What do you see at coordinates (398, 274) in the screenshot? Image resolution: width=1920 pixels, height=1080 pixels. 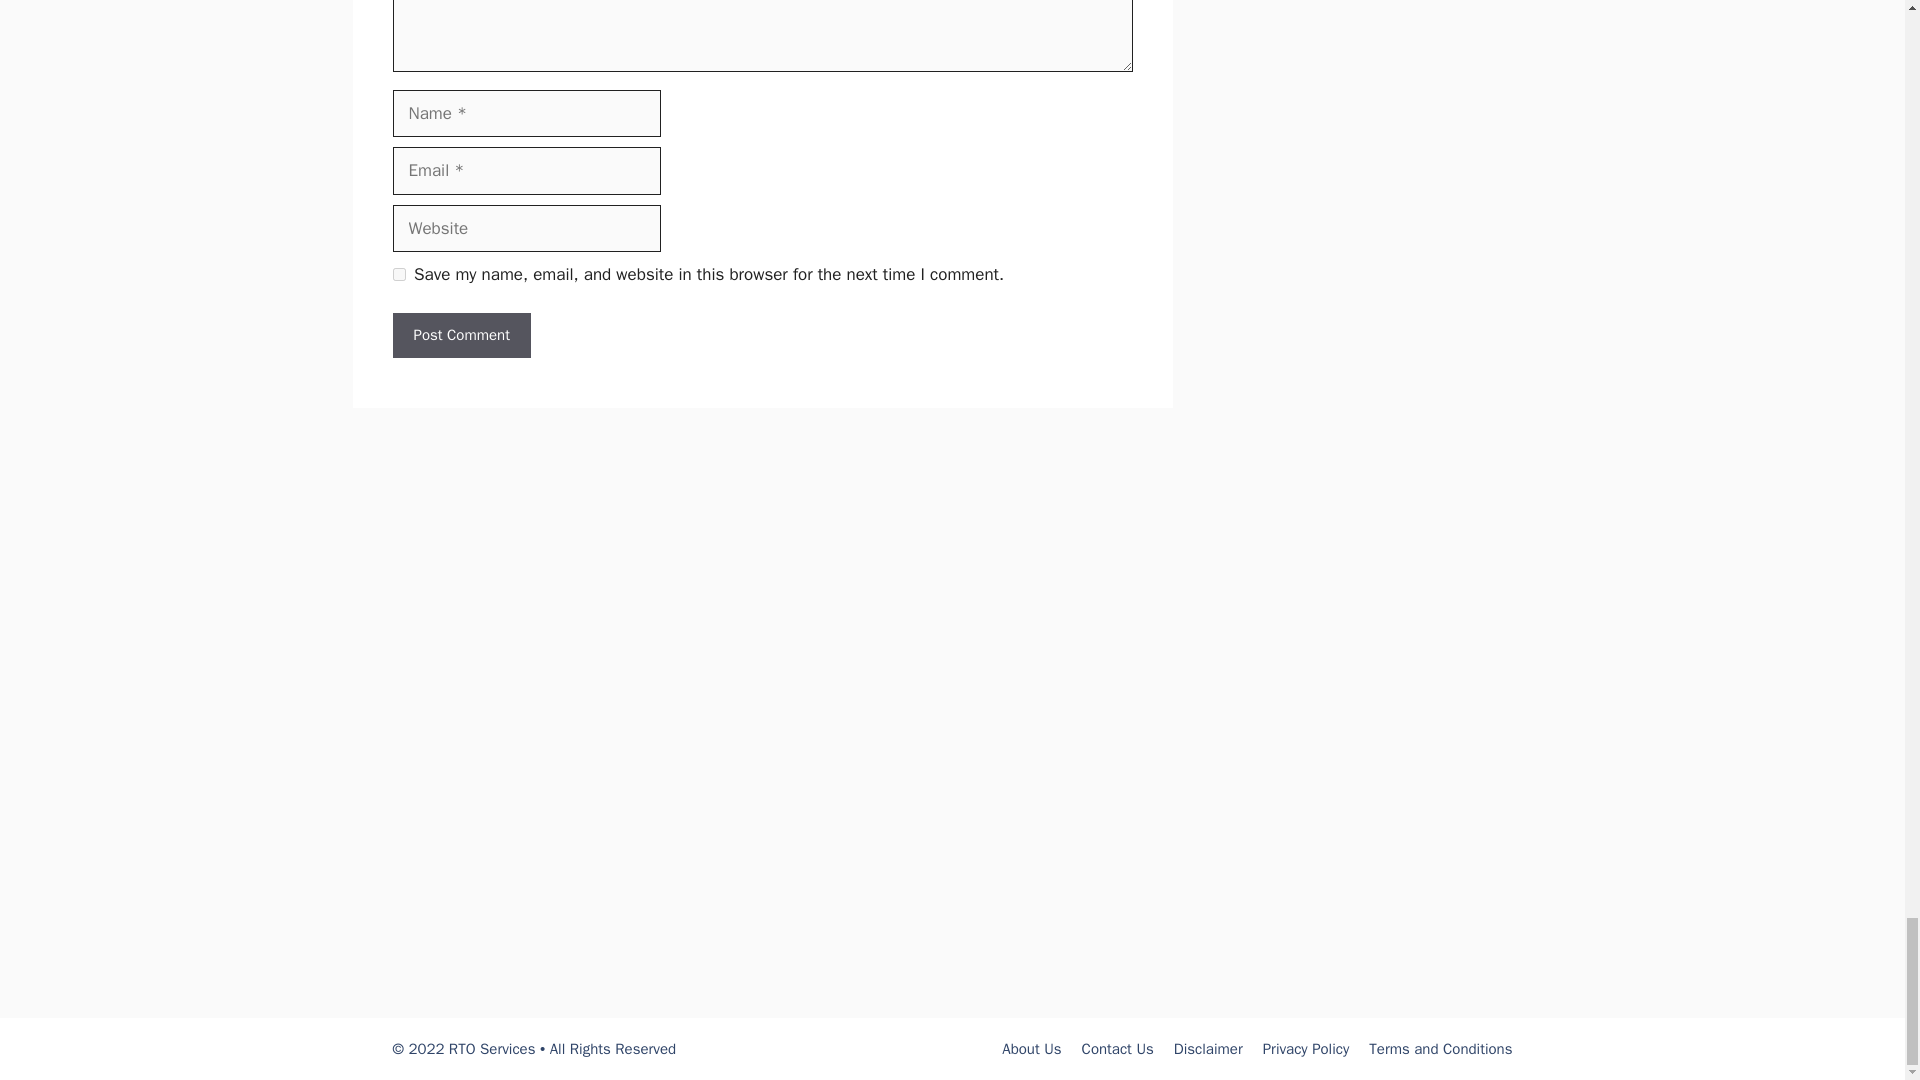 I see `yes` at bounding box center [398, 274].